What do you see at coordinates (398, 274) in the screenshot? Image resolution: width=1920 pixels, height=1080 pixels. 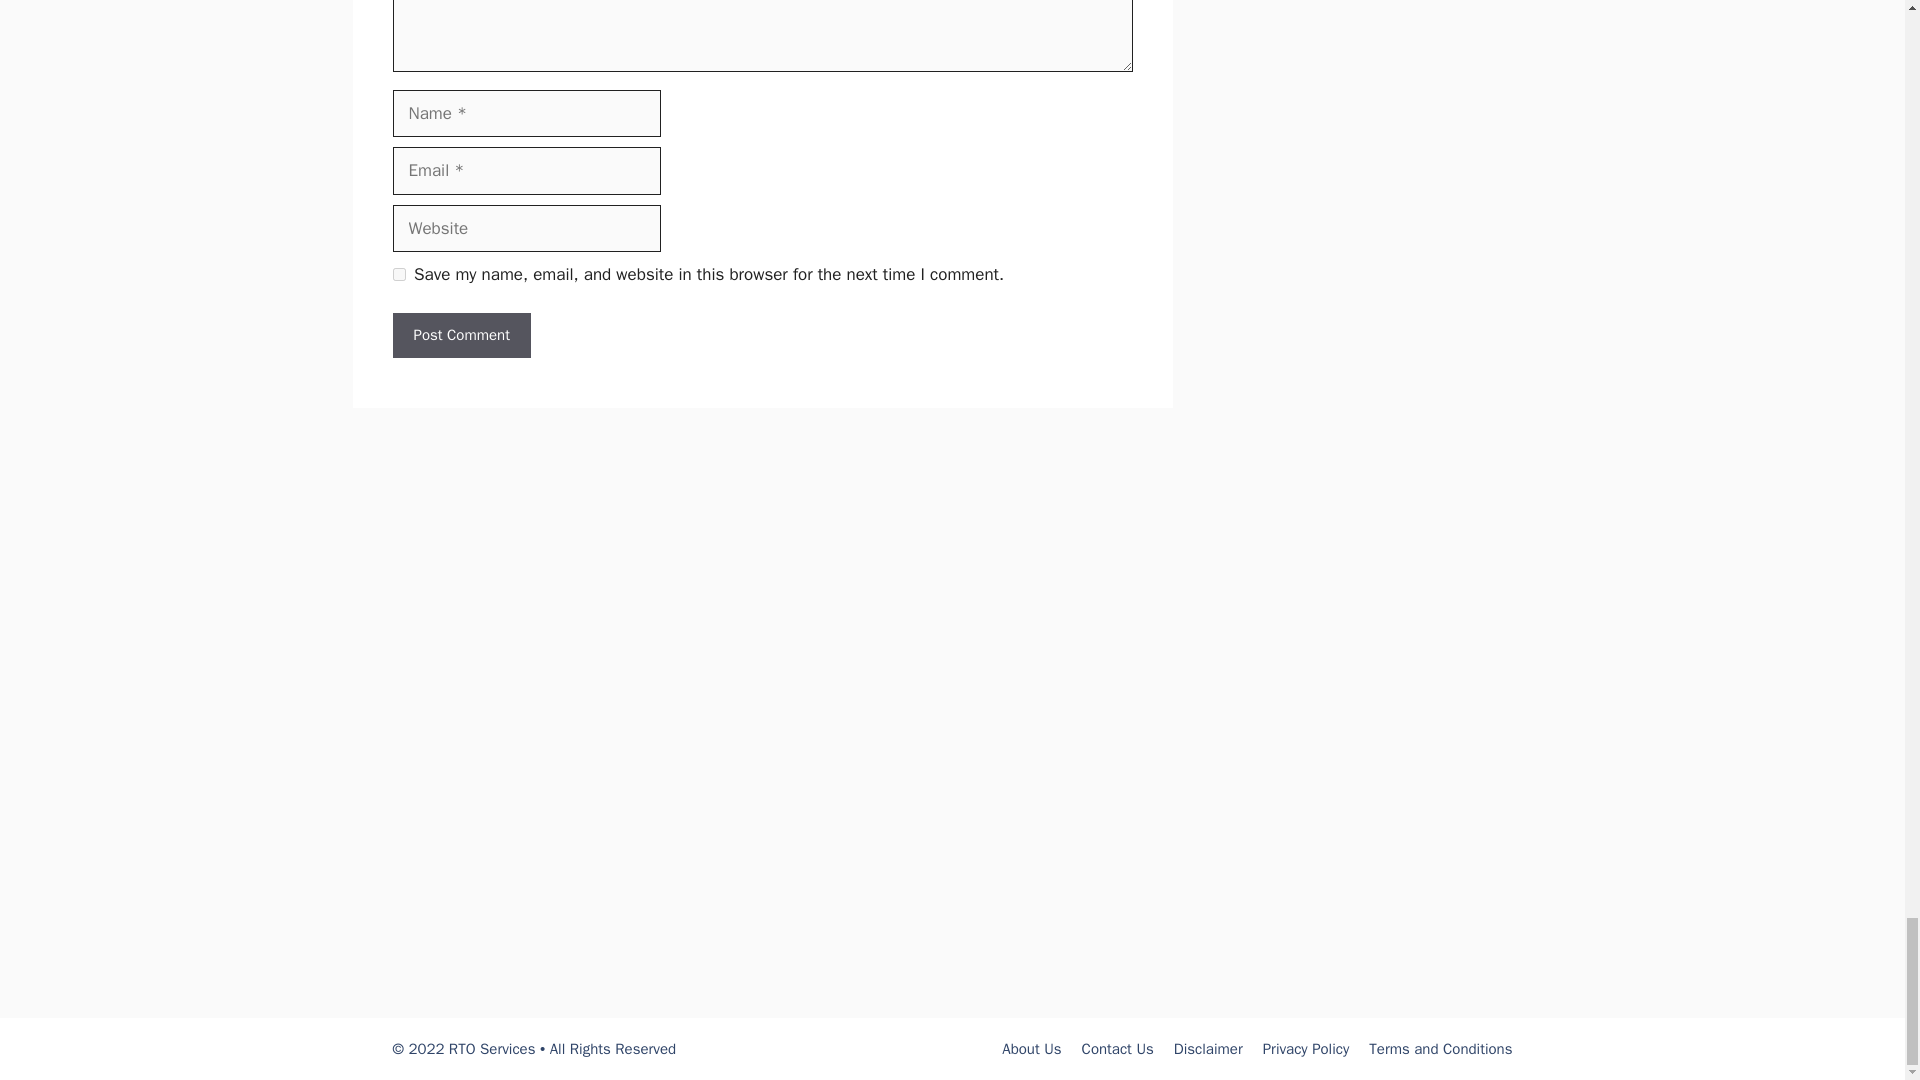 I see `yes` at bounding box center [398, 274].